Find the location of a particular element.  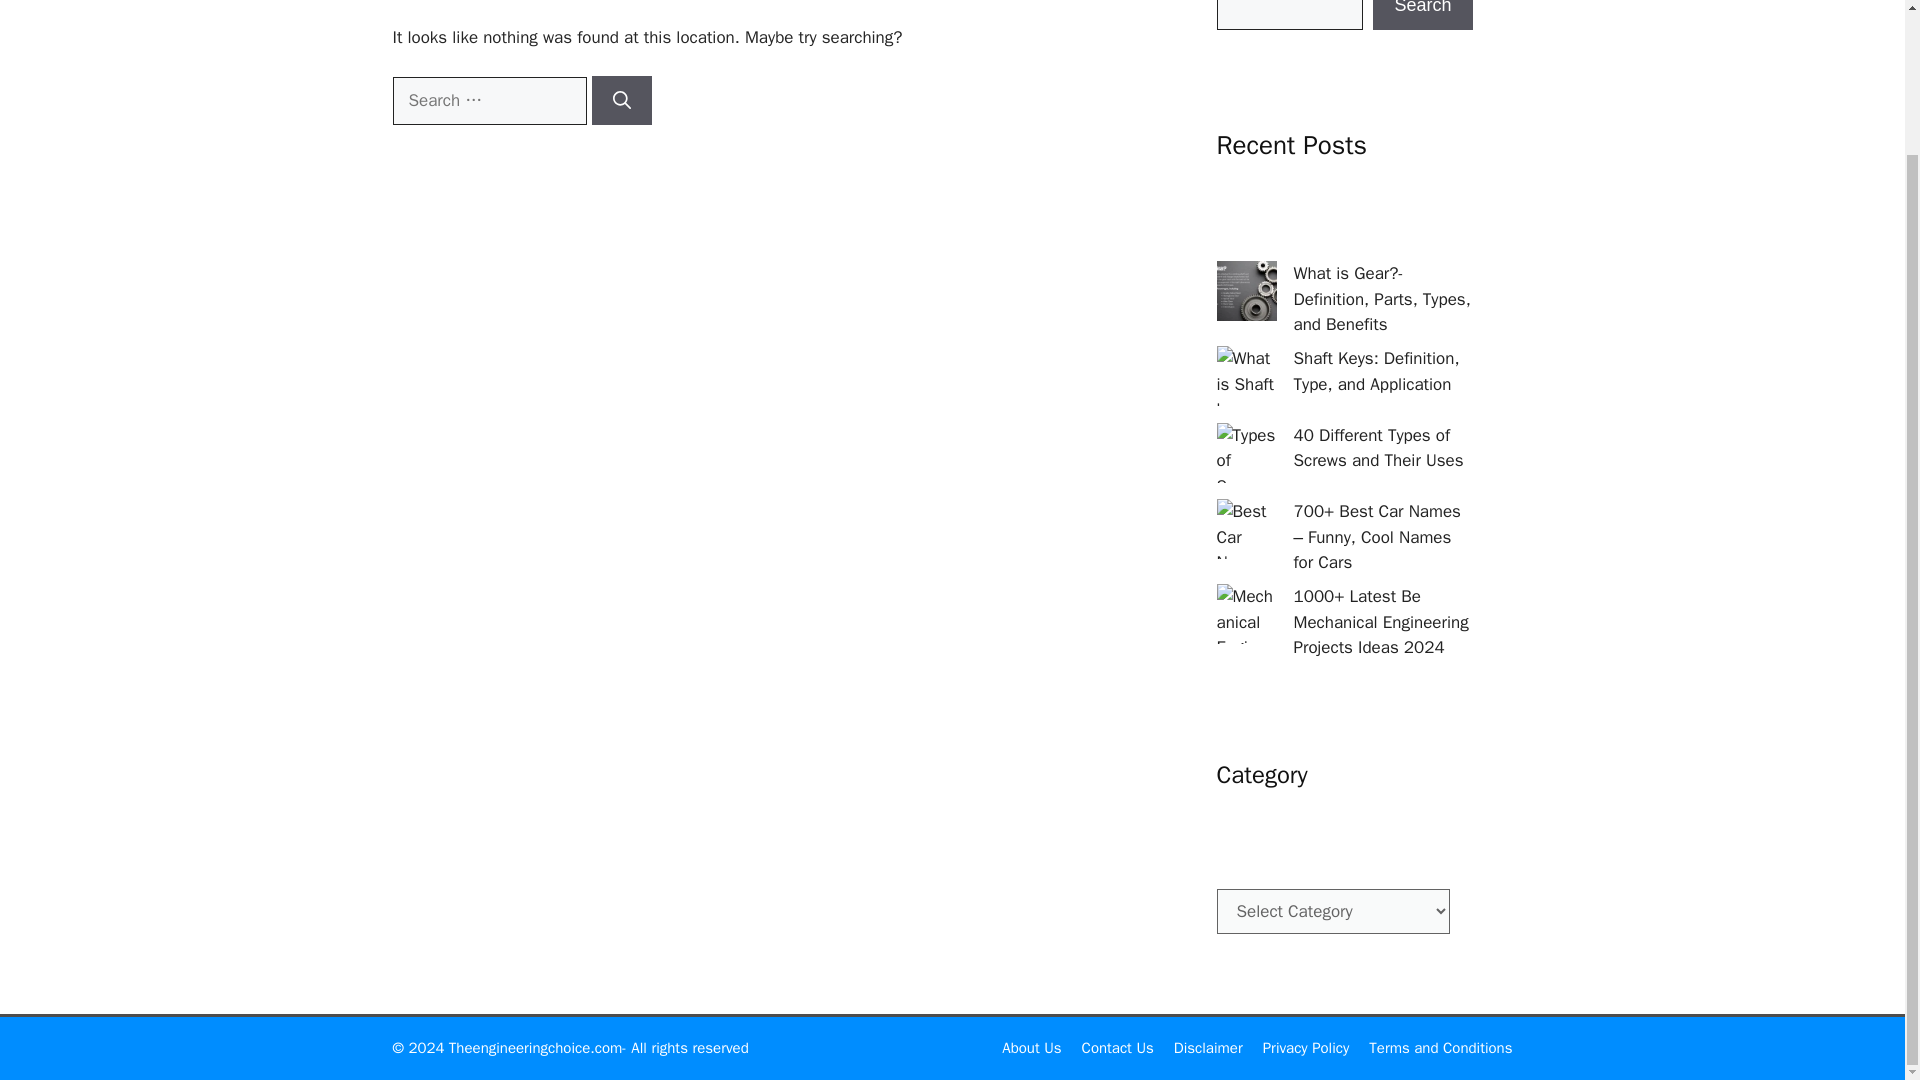

Search is located at coordinates (1422, 15).